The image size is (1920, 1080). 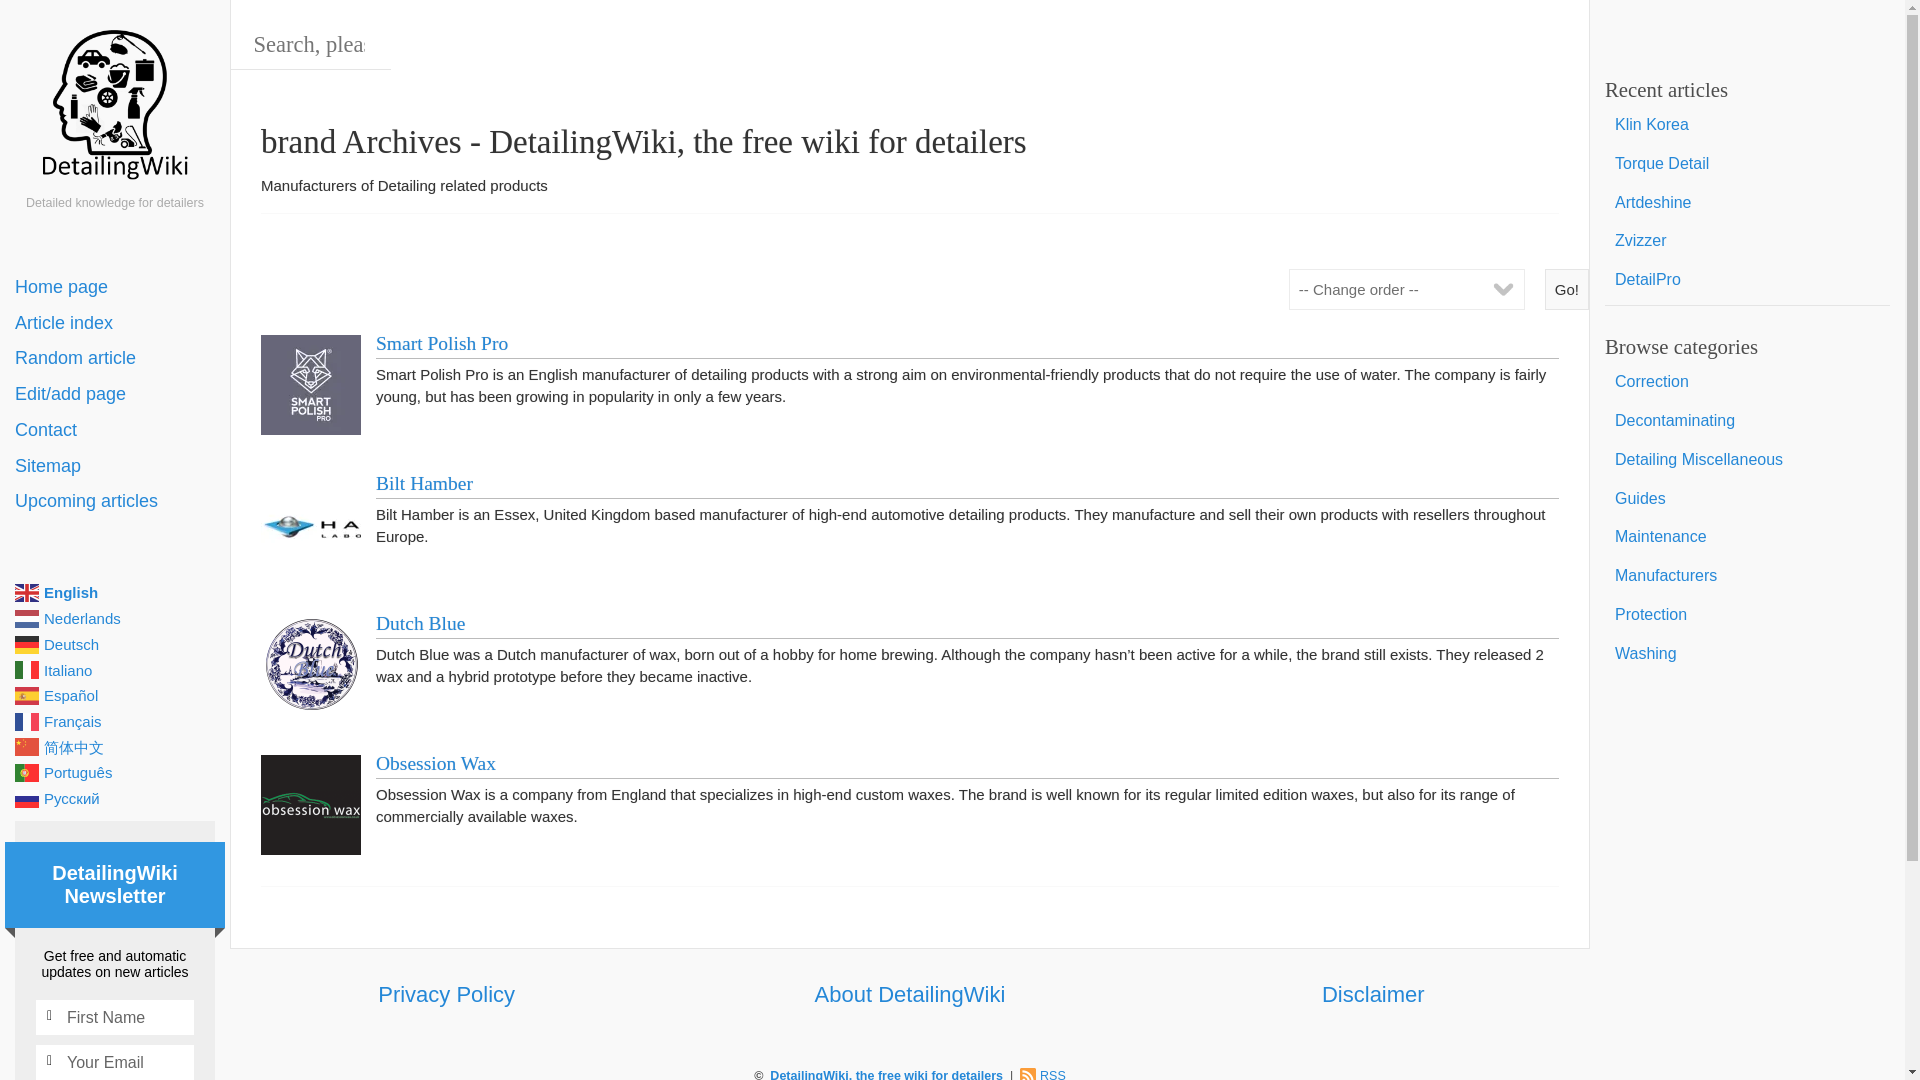 I want to click on Maintenance, so click(x=1747, y=538).